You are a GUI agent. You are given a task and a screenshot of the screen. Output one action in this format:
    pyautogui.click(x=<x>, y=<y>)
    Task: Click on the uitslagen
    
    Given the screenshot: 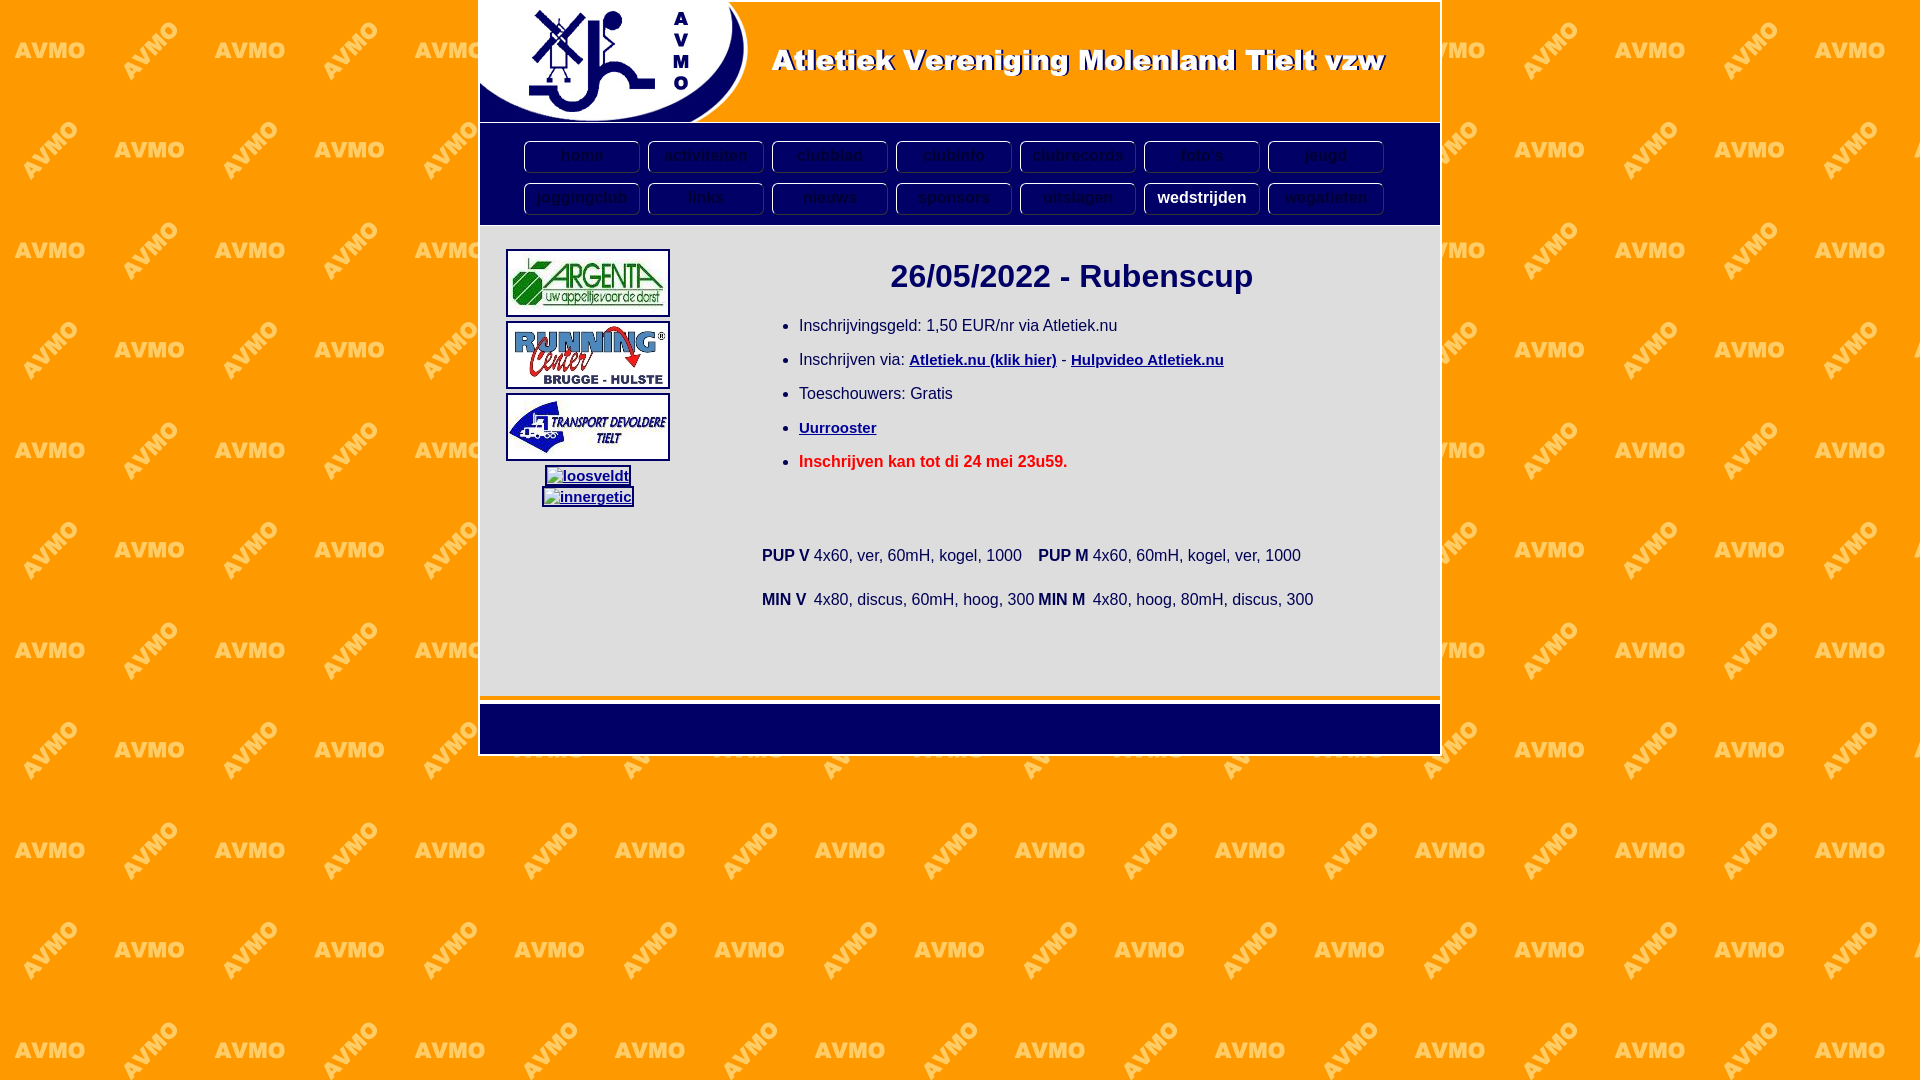 What is the action you would take?
    pyautogui.click(x=1078, y=199)
    